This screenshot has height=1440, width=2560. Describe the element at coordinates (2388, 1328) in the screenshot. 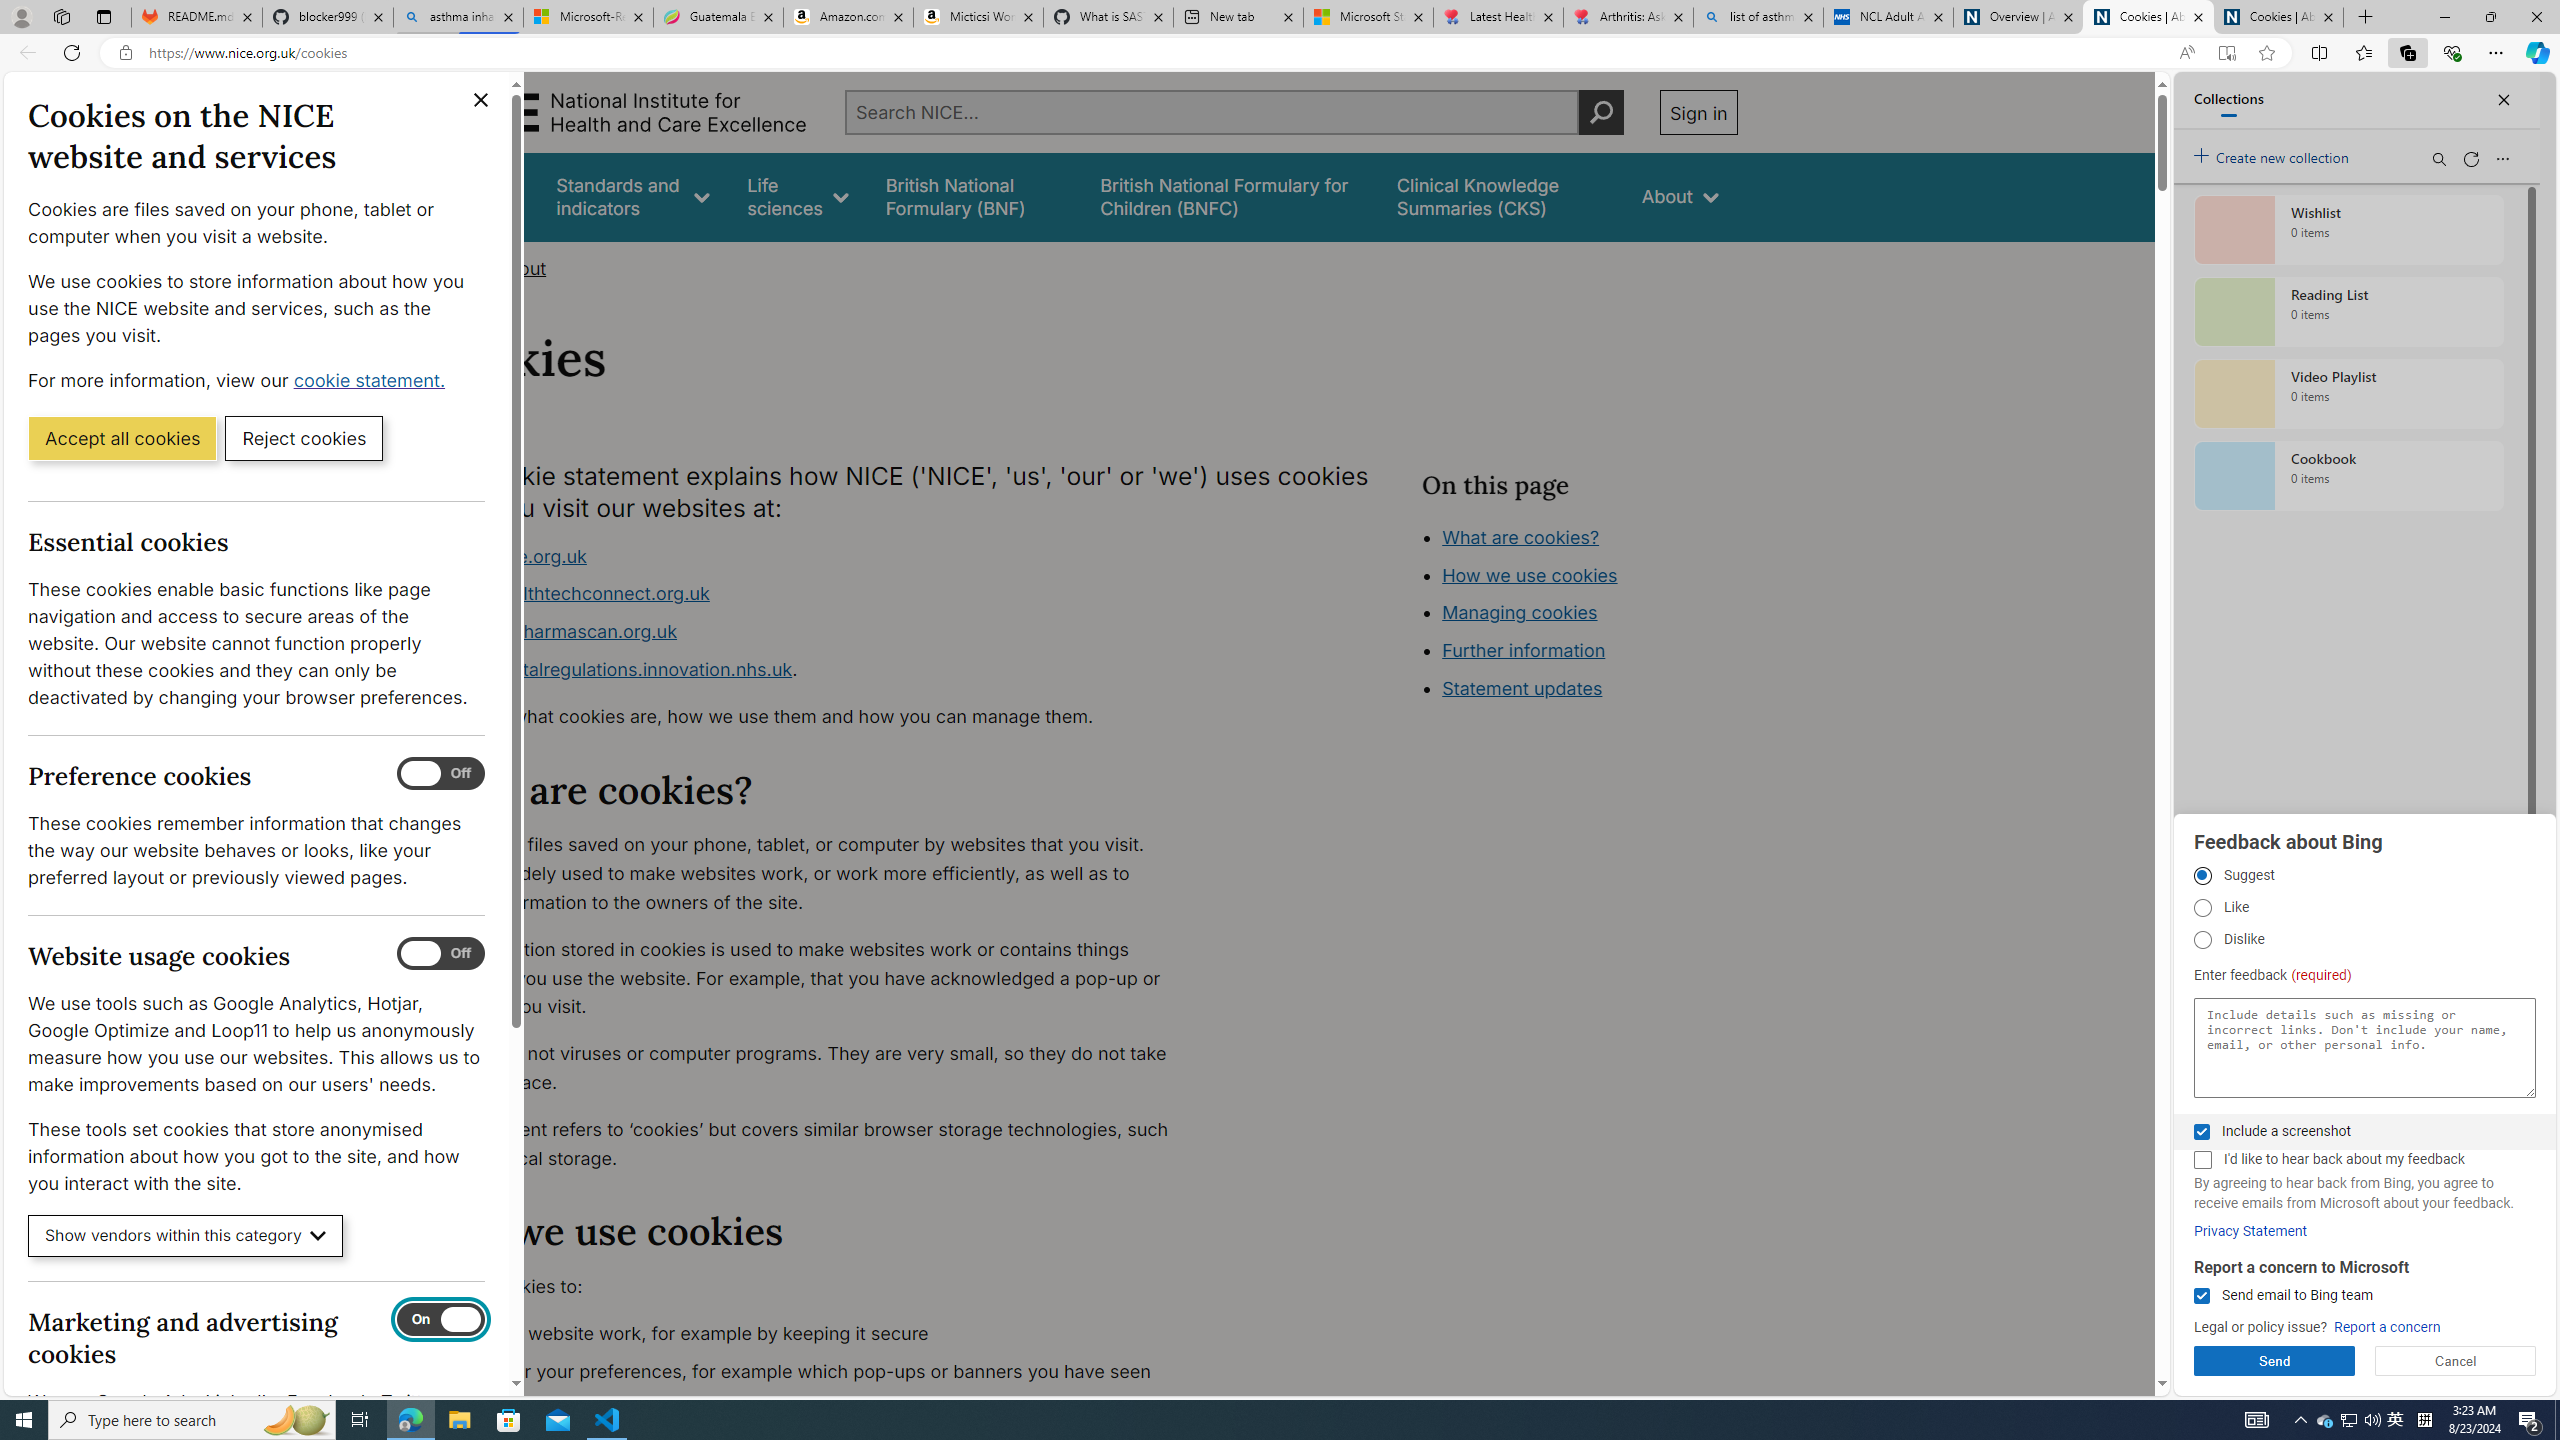

I see `Report a concern` at that location.